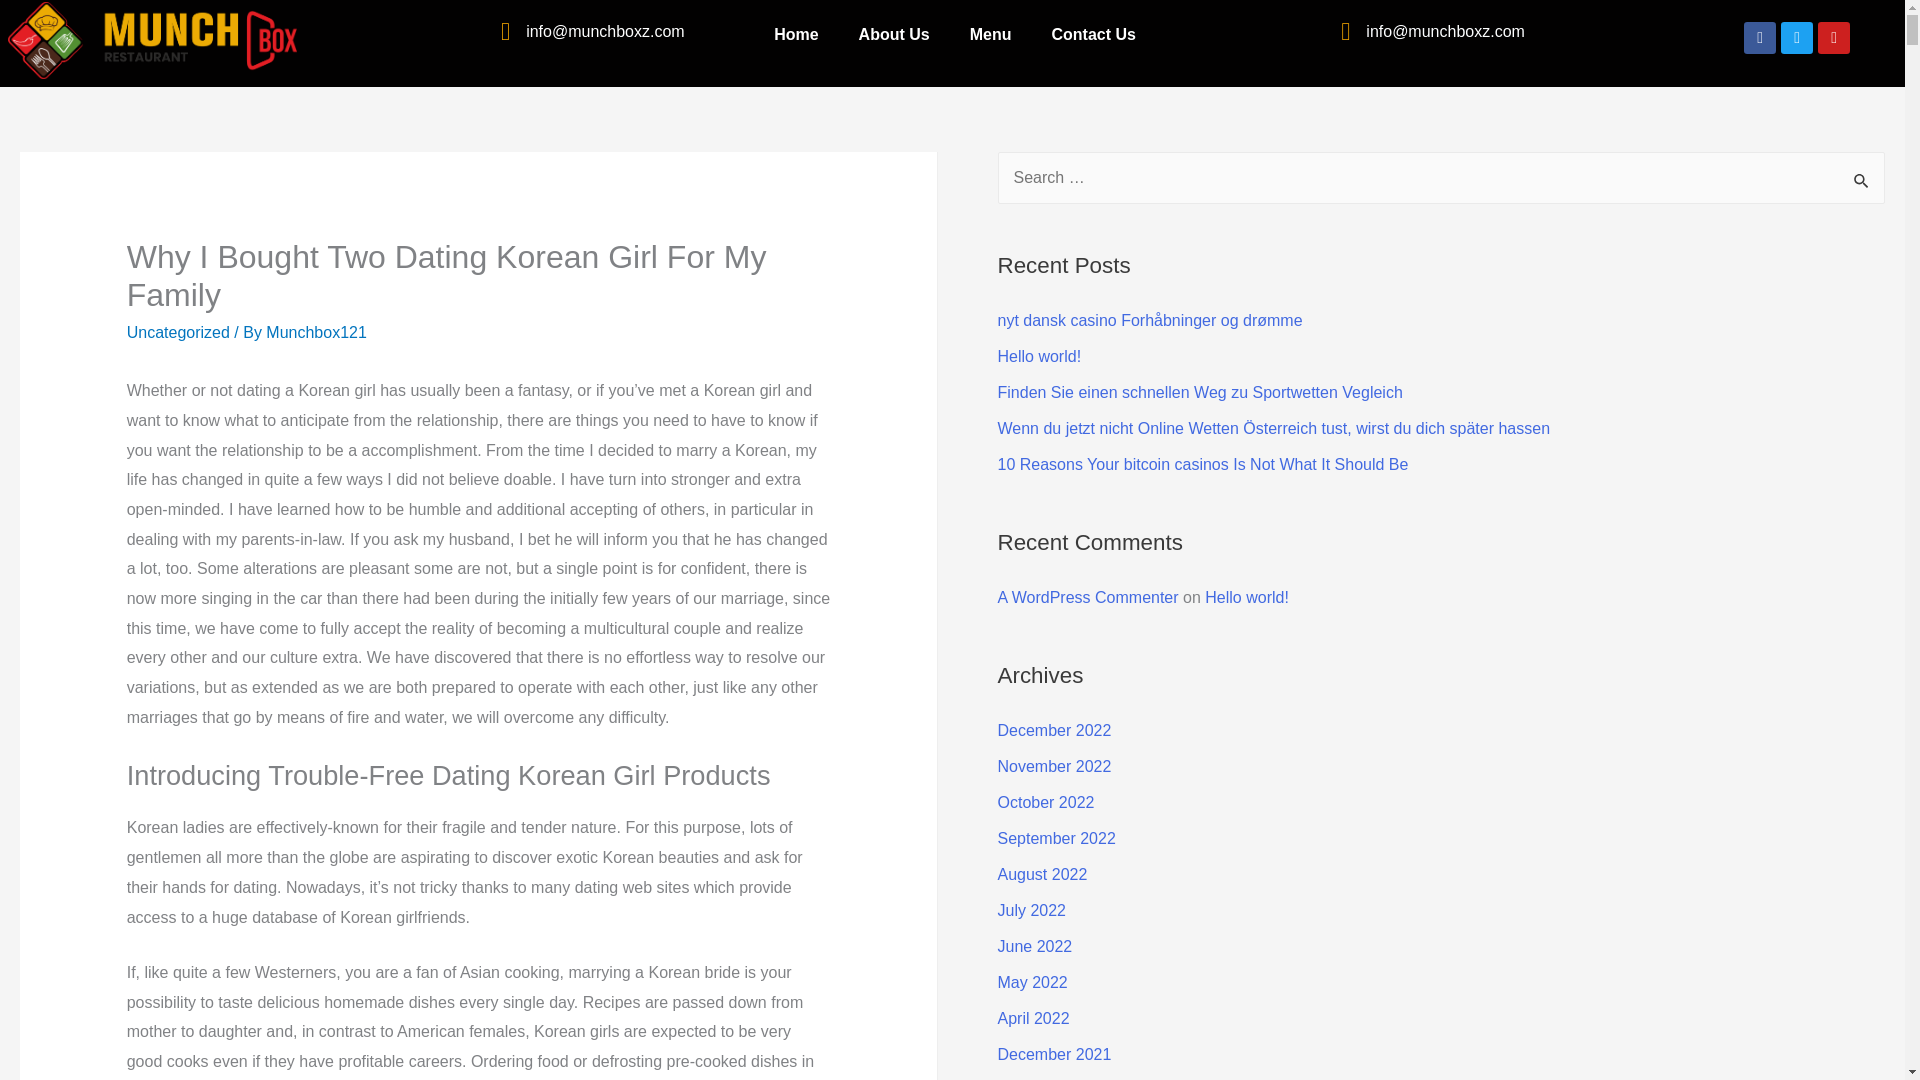 This screenshot has width=1920, height=1080. I want to click on Munchbox121, so click(316, 332).